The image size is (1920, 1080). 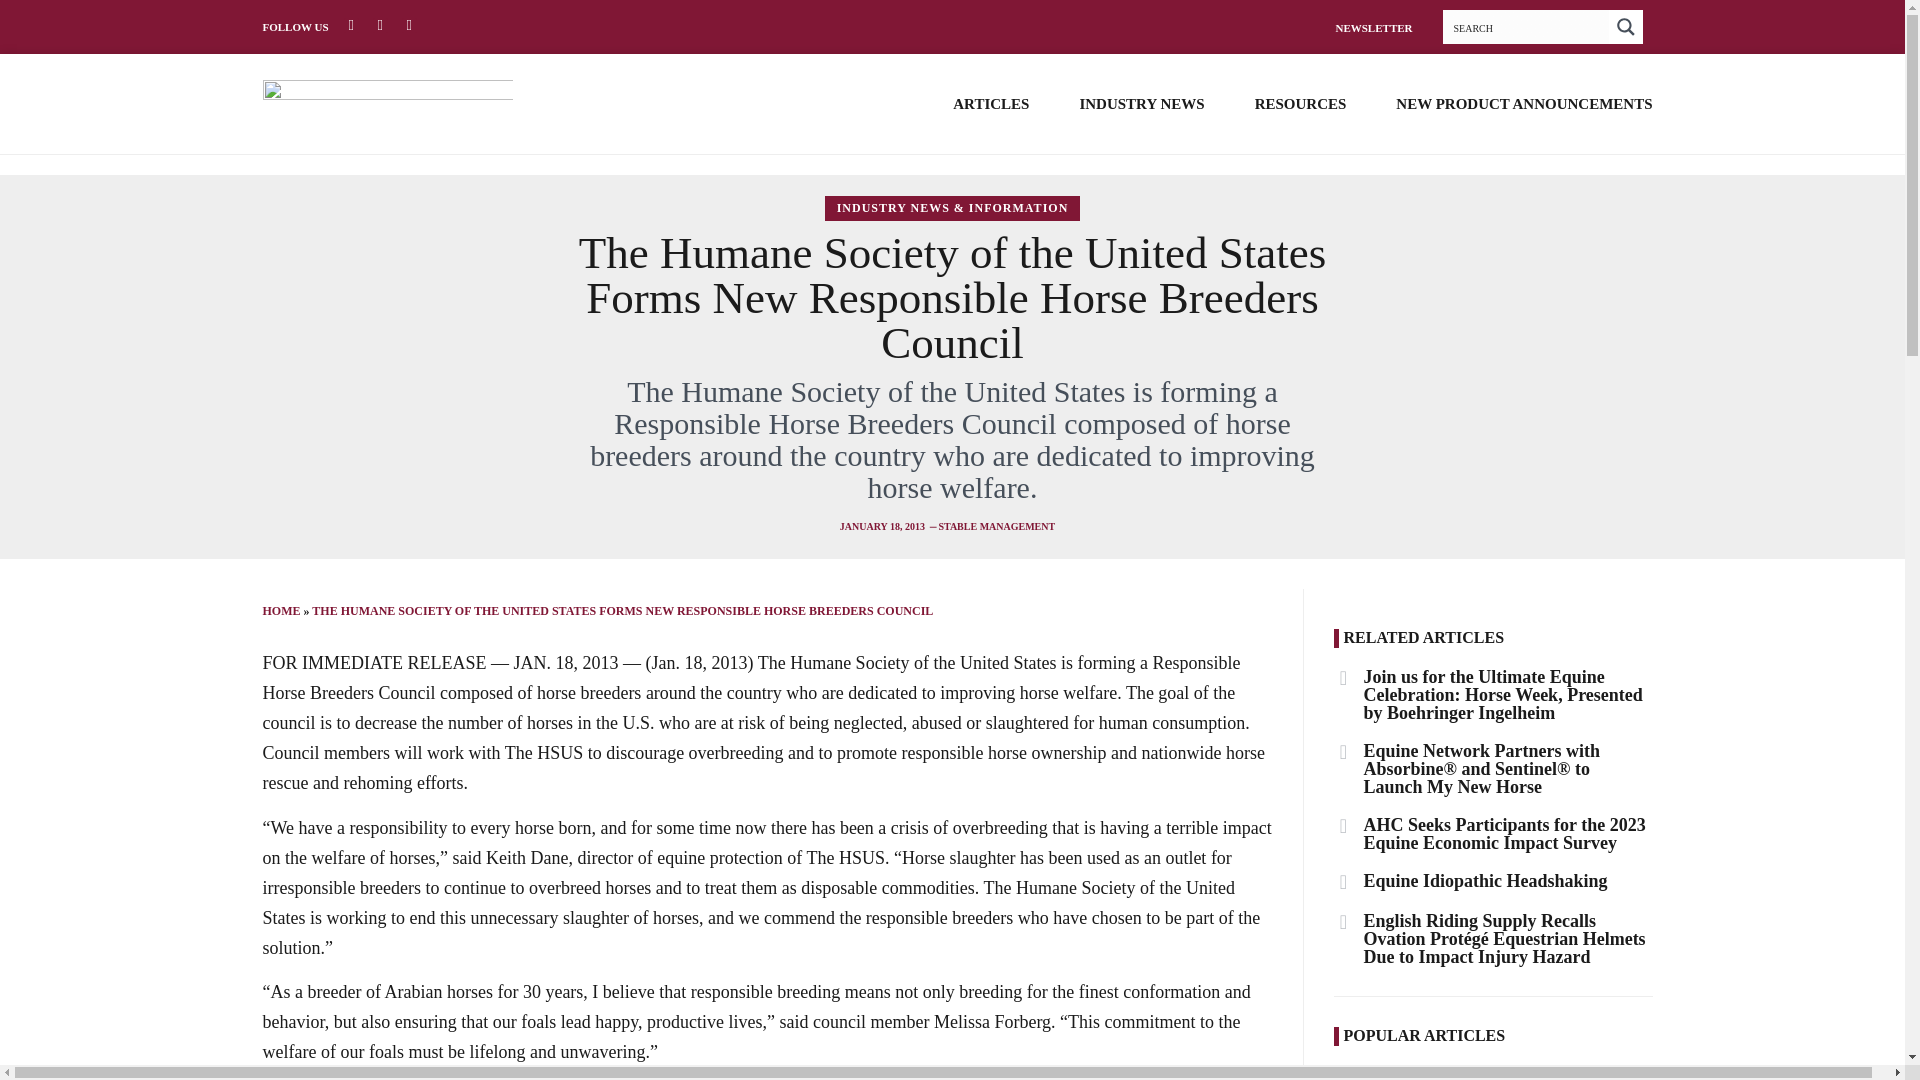 I want to click on NEWSLETTER, so click(x=1372, y=27).